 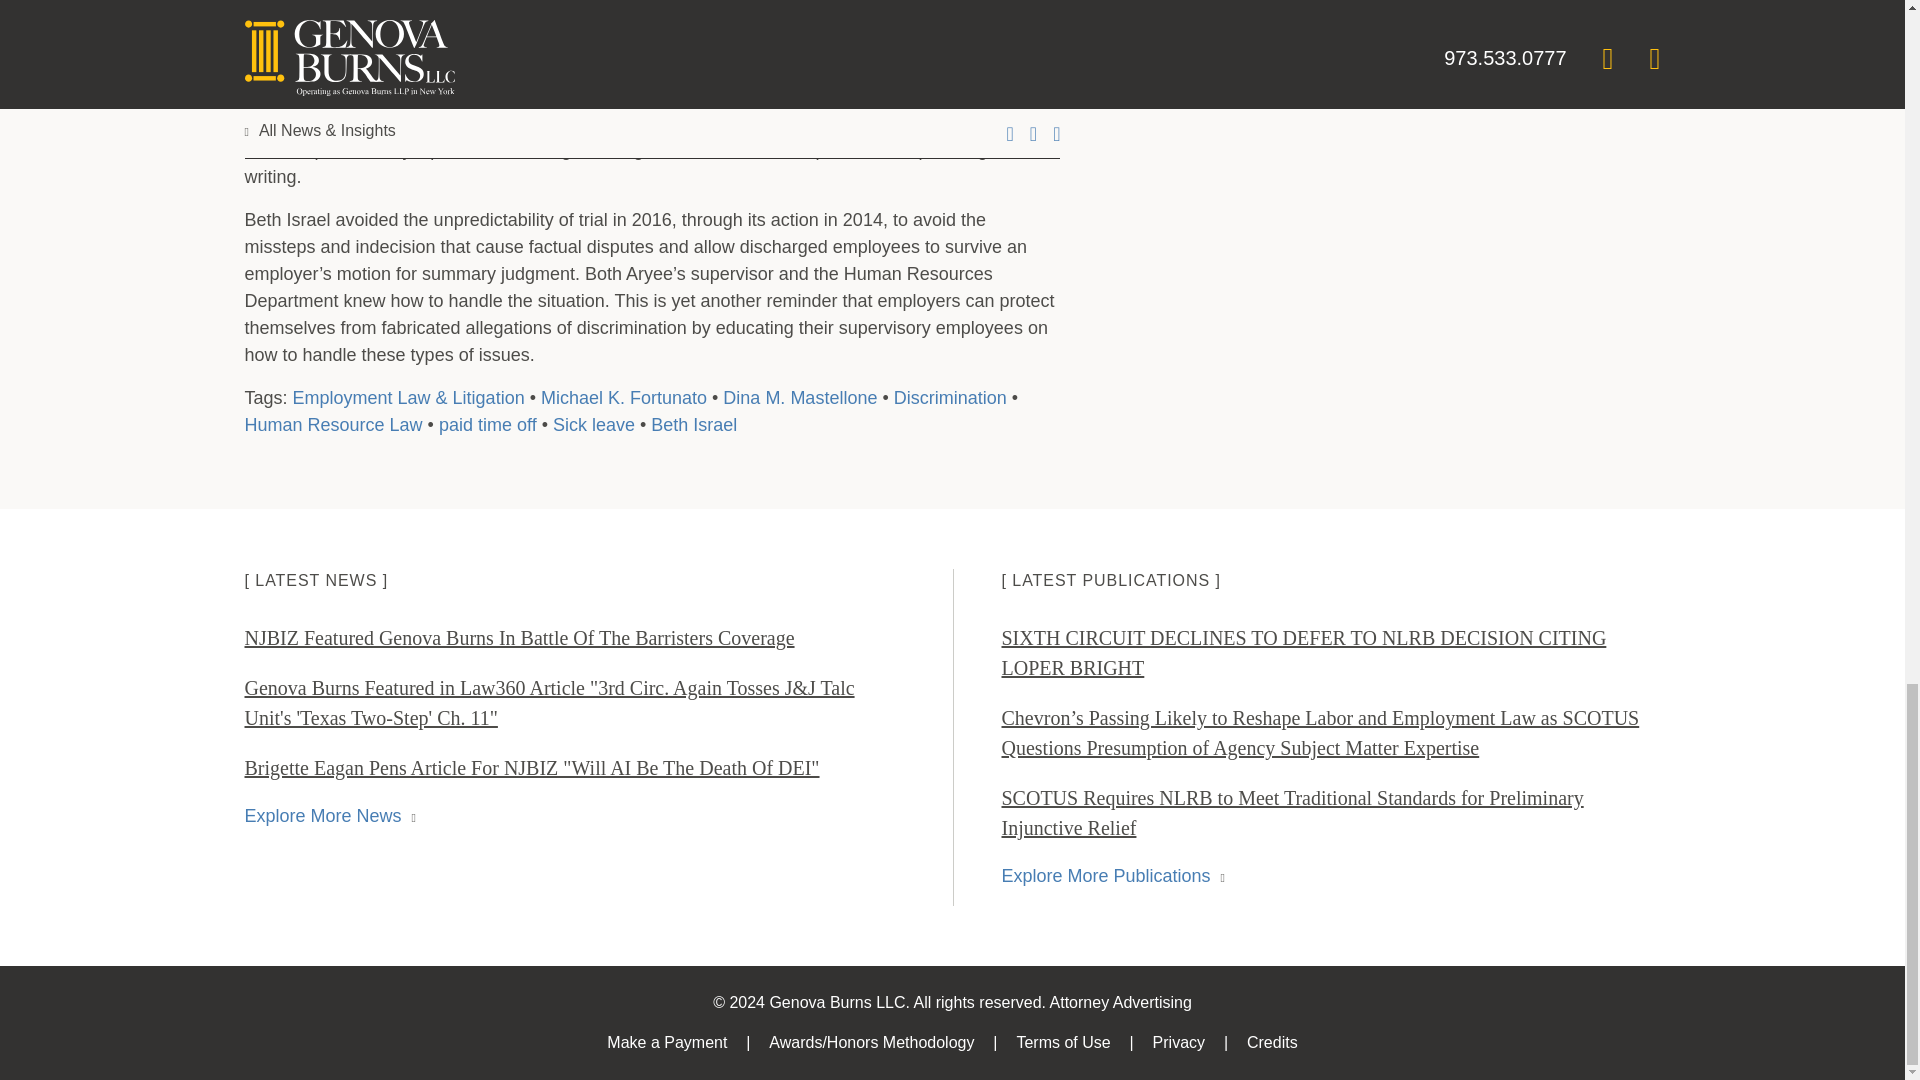 What do you see at coordinates (694, 424) in the screenshot?
I see `Beth Israel` at bounding box center [694, 424].